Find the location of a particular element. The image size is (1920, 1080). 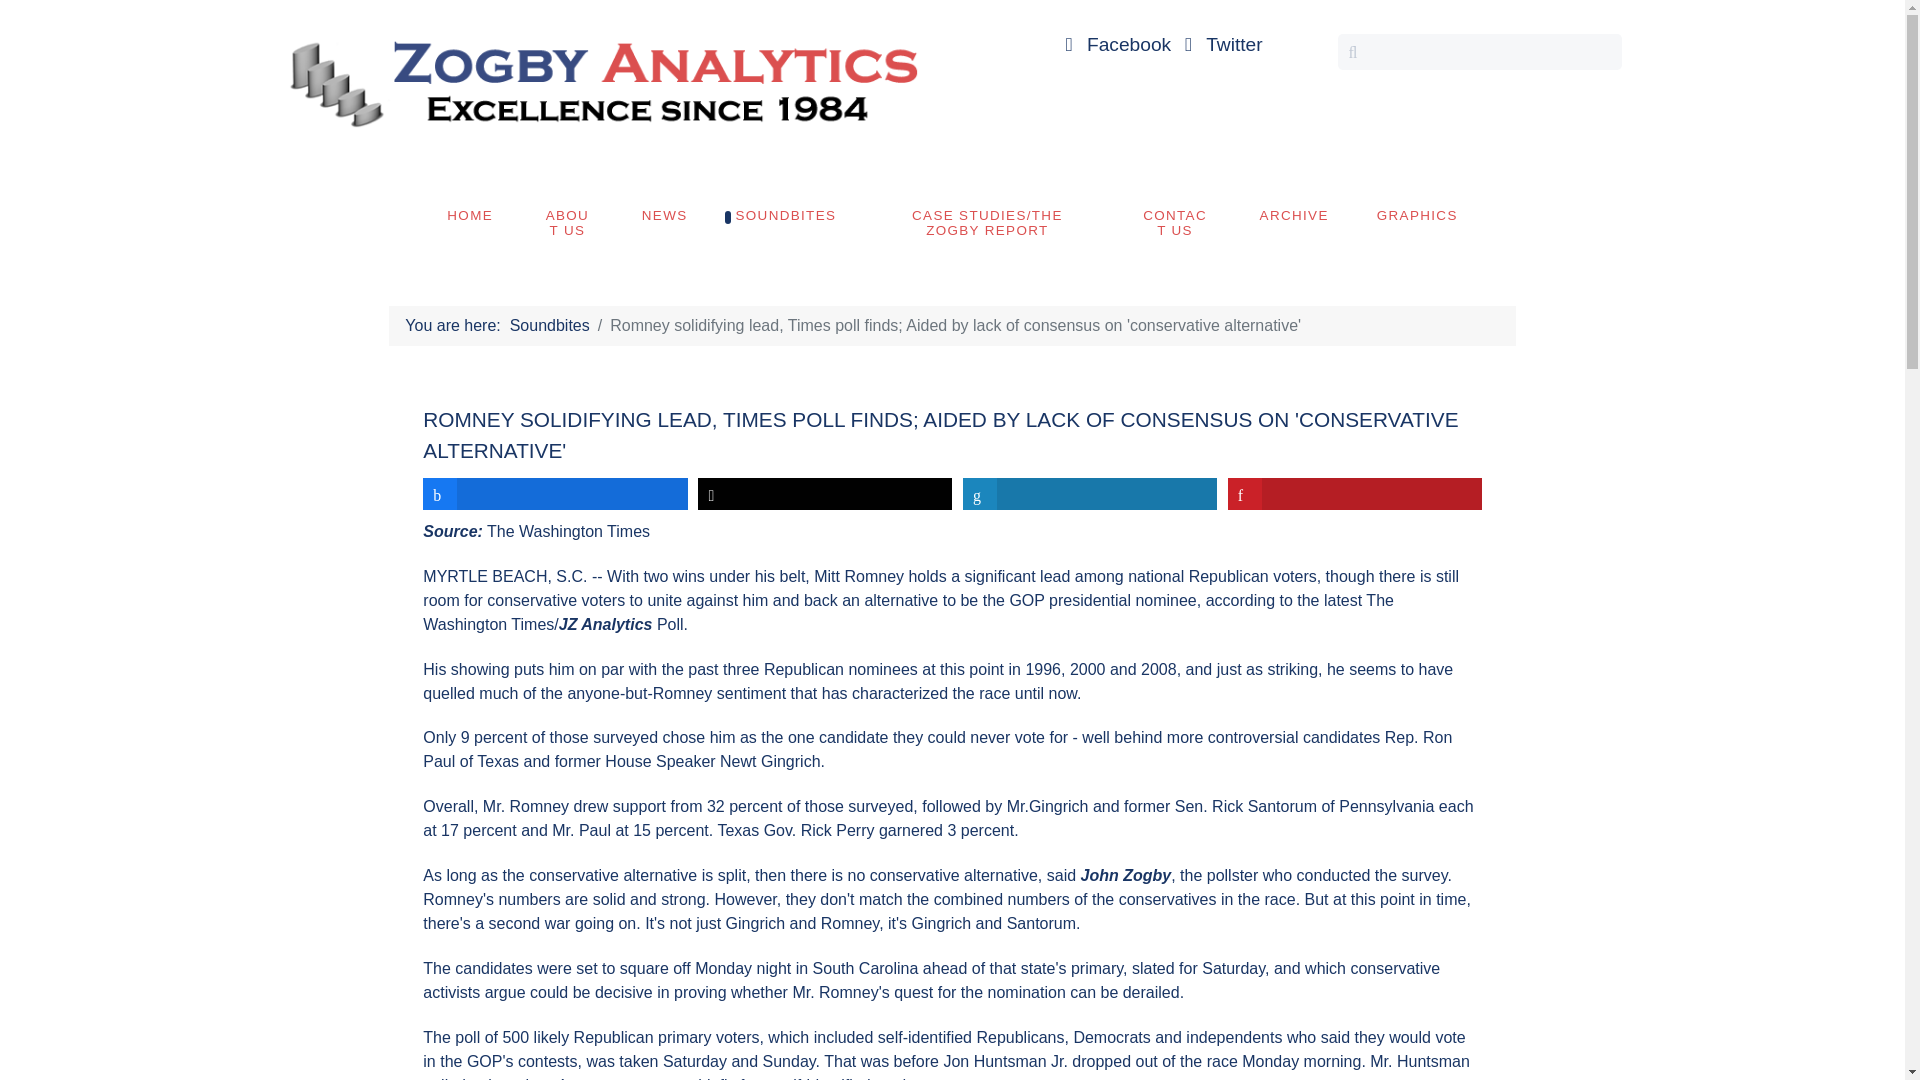

Zogby Analytics is located at coordinates (600, 80).